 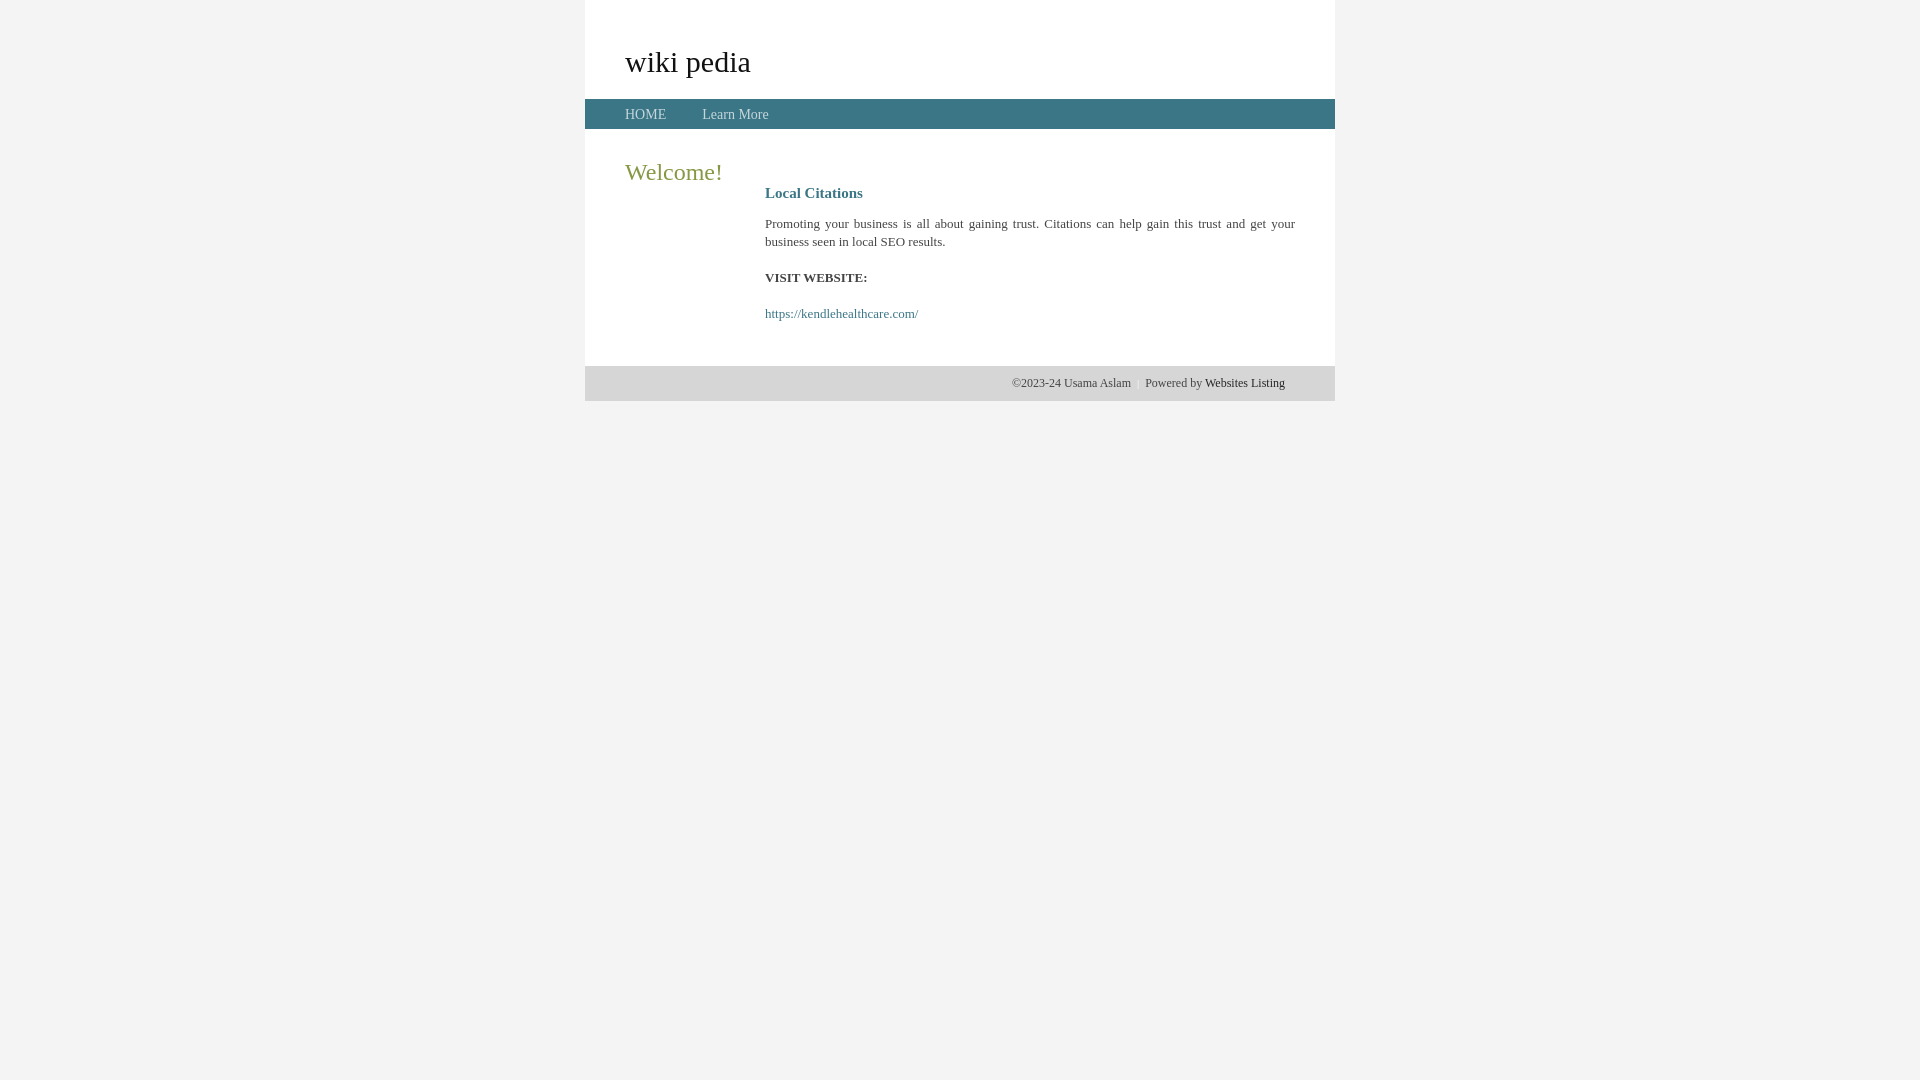 What do you see at coordinates (735, 114) in the screenshot?
I see `Learn More` at bounding box center [735, 114].